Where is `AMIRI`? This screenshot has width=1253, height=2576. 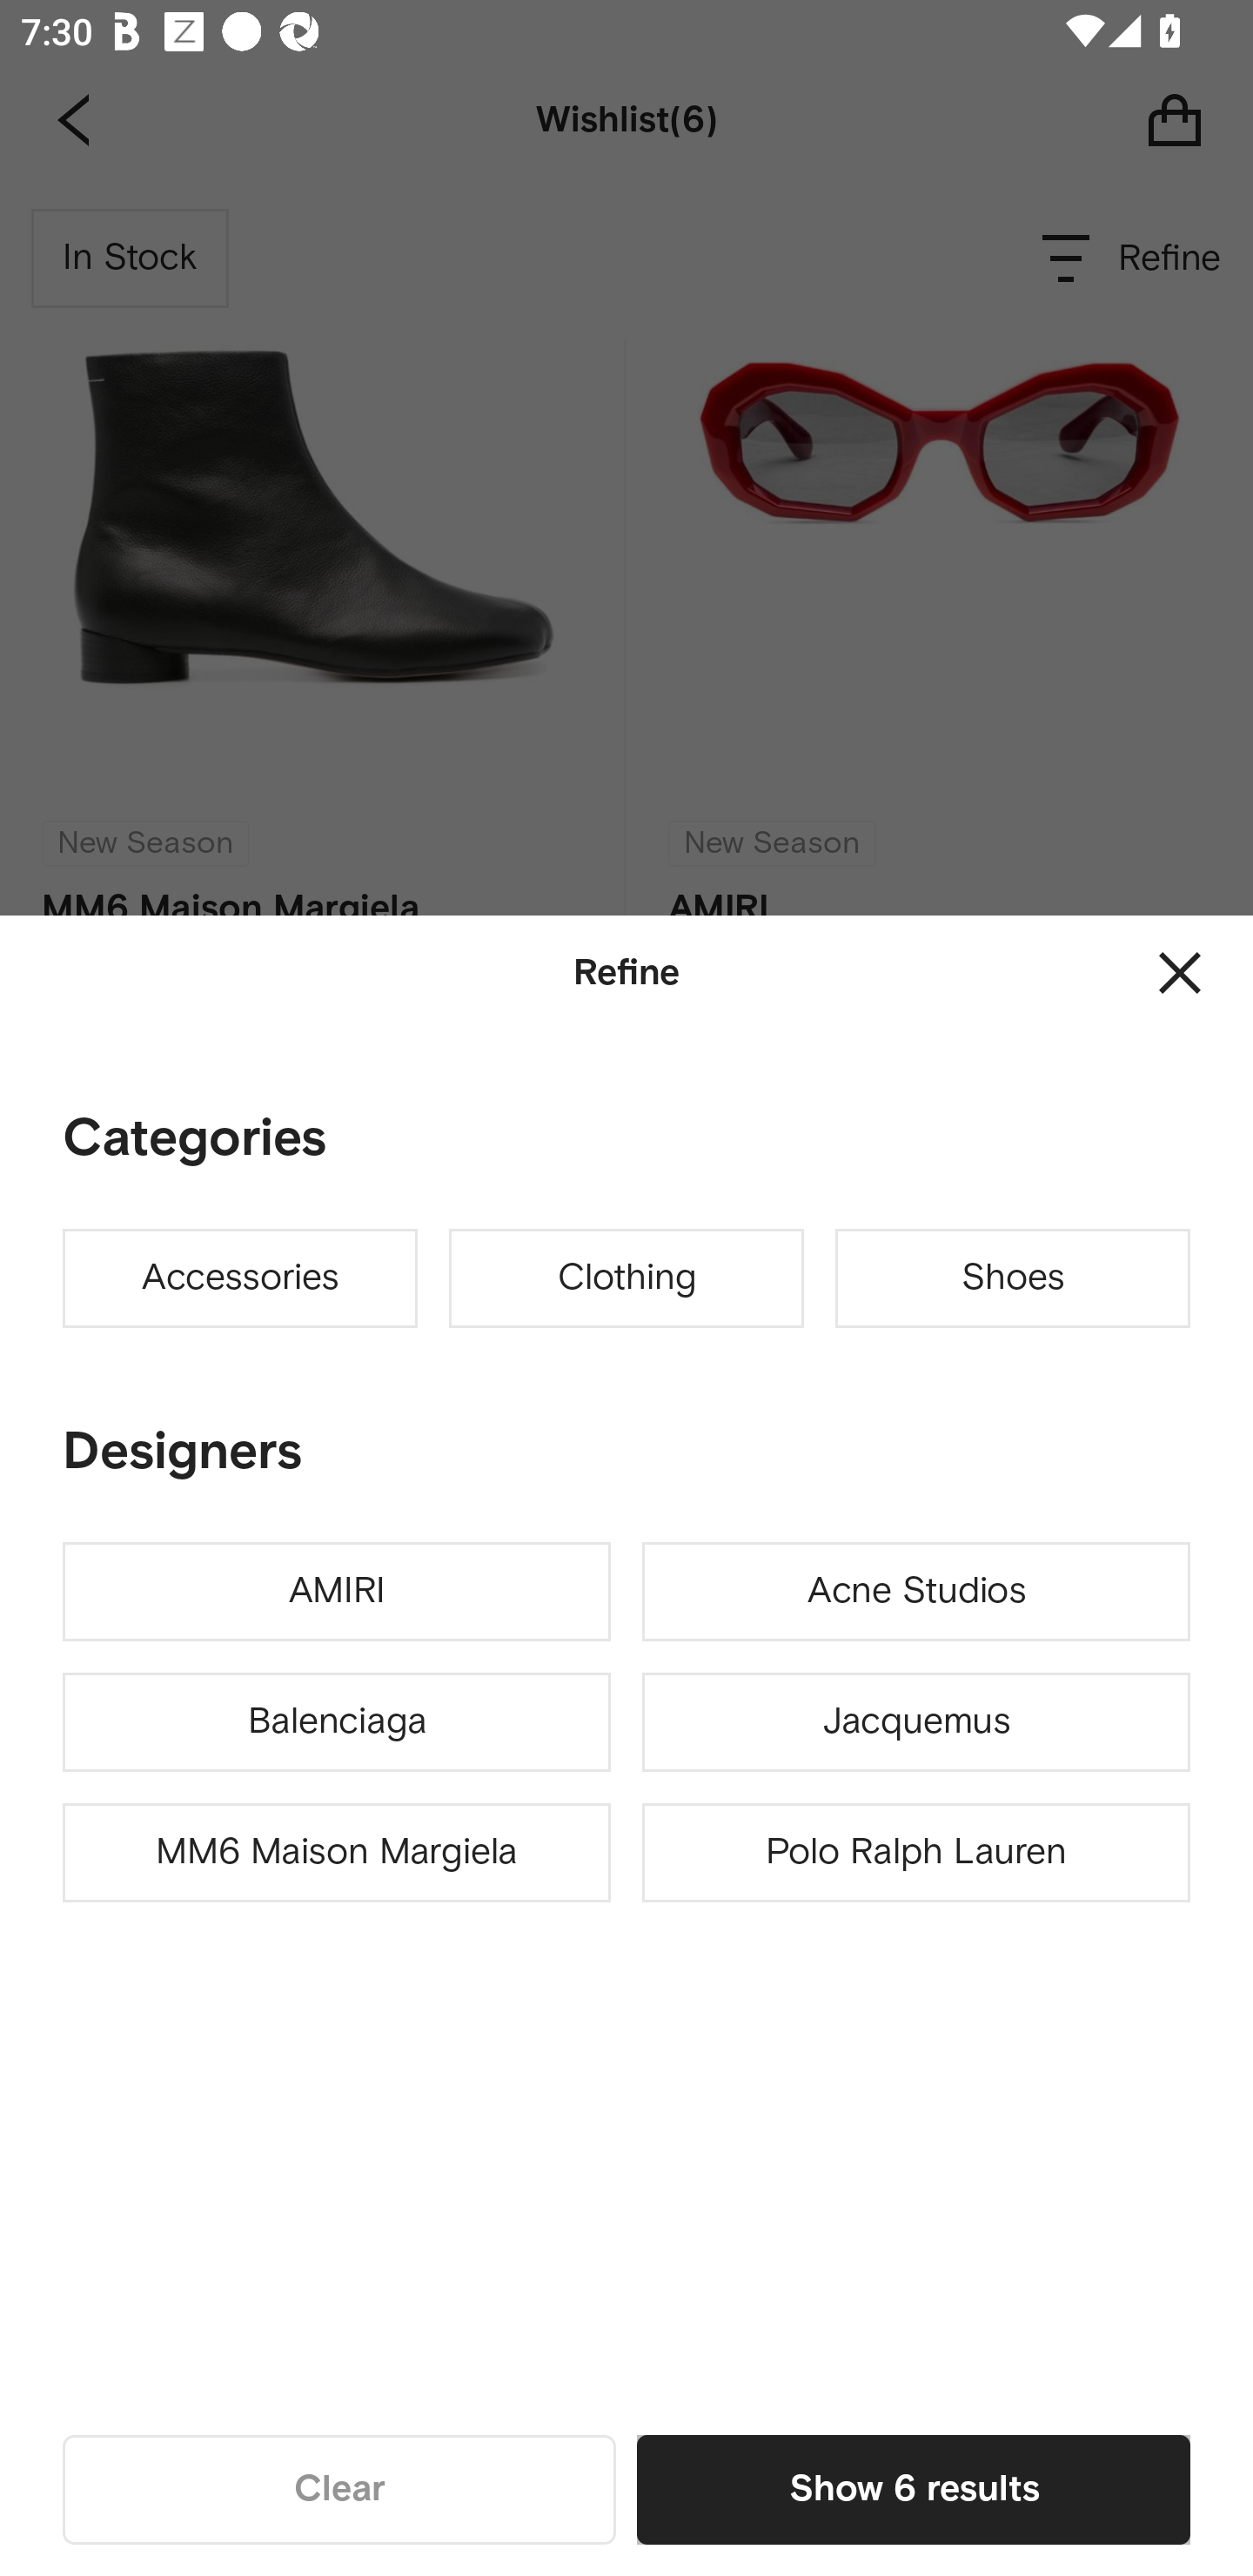
AMIRI is located at coordinates (337, 1592).